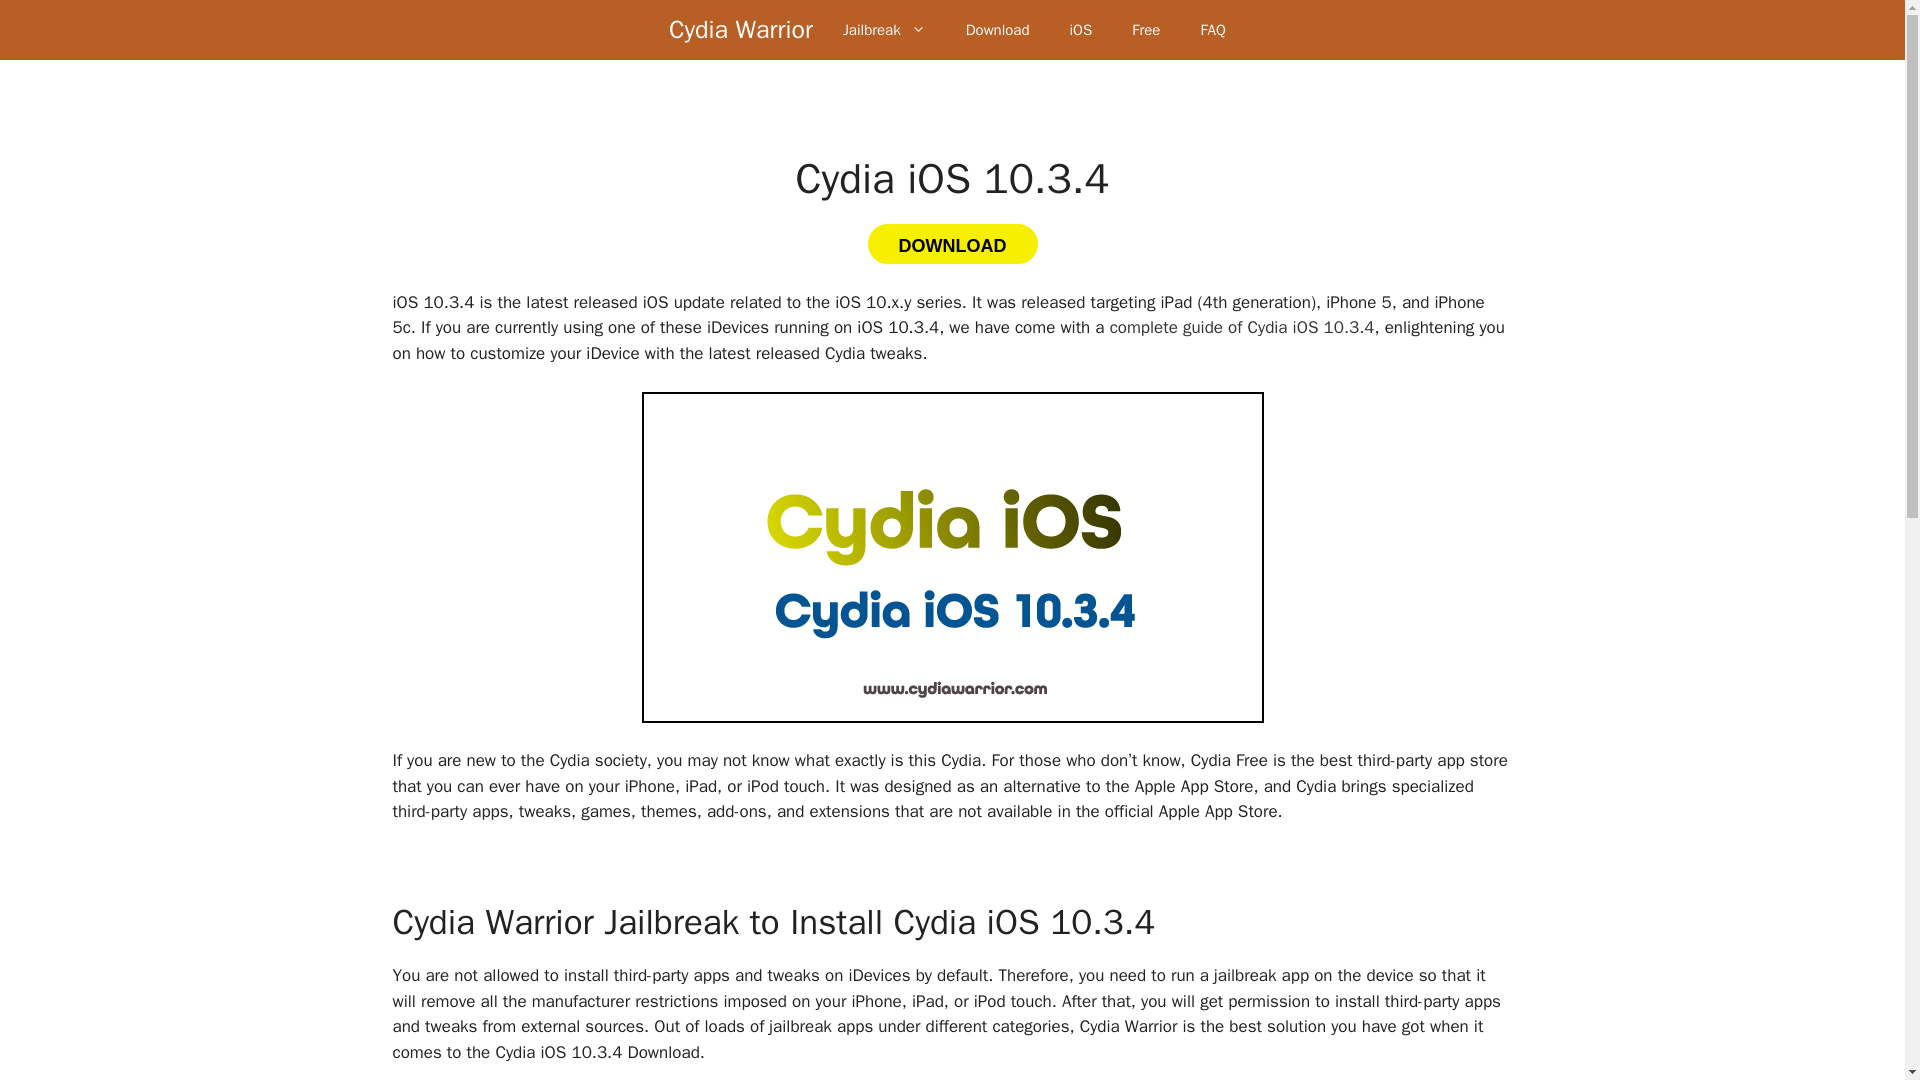 Image resolution: width=1920 pixels, height=1080 pixels. I want to click on Free, so click(1146, 30).